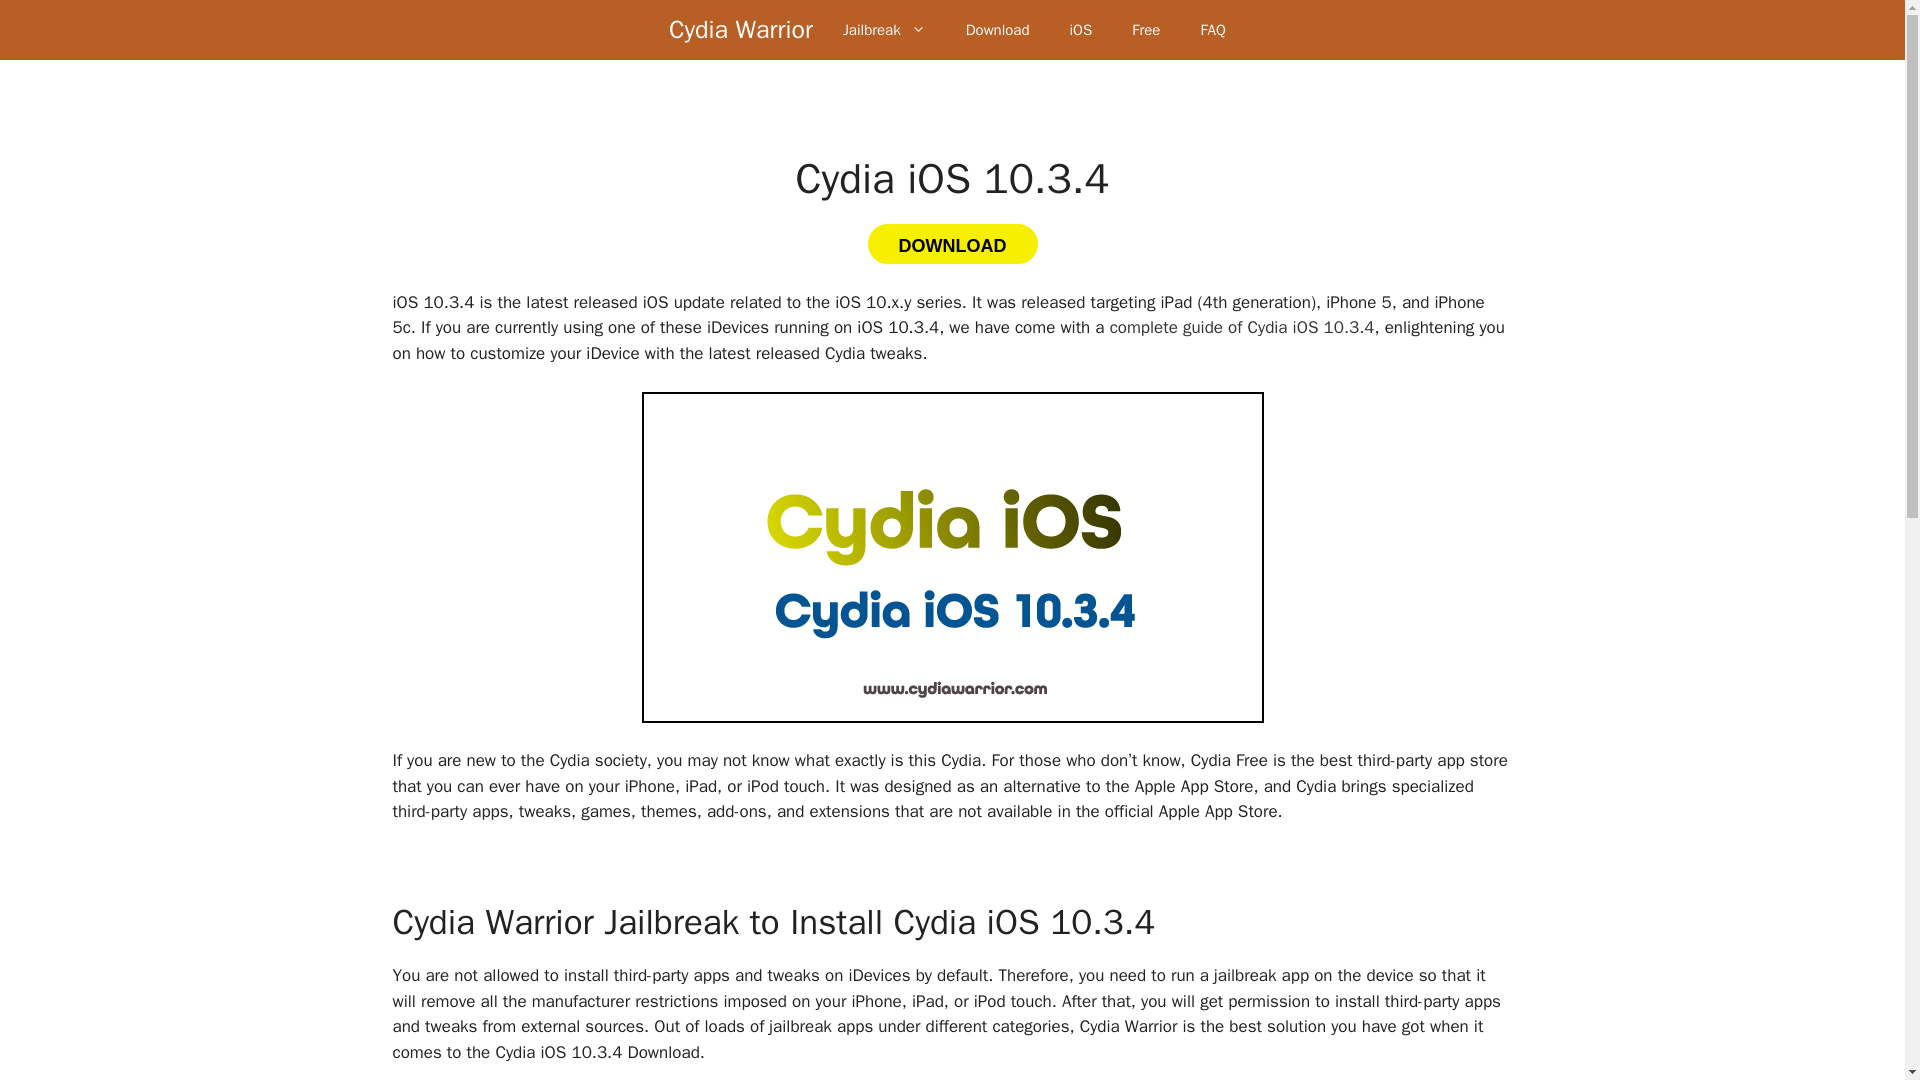 Image resolution: width=1920 pixels, height=1080 pixels. I want to click on Free, so click(1146, 30).